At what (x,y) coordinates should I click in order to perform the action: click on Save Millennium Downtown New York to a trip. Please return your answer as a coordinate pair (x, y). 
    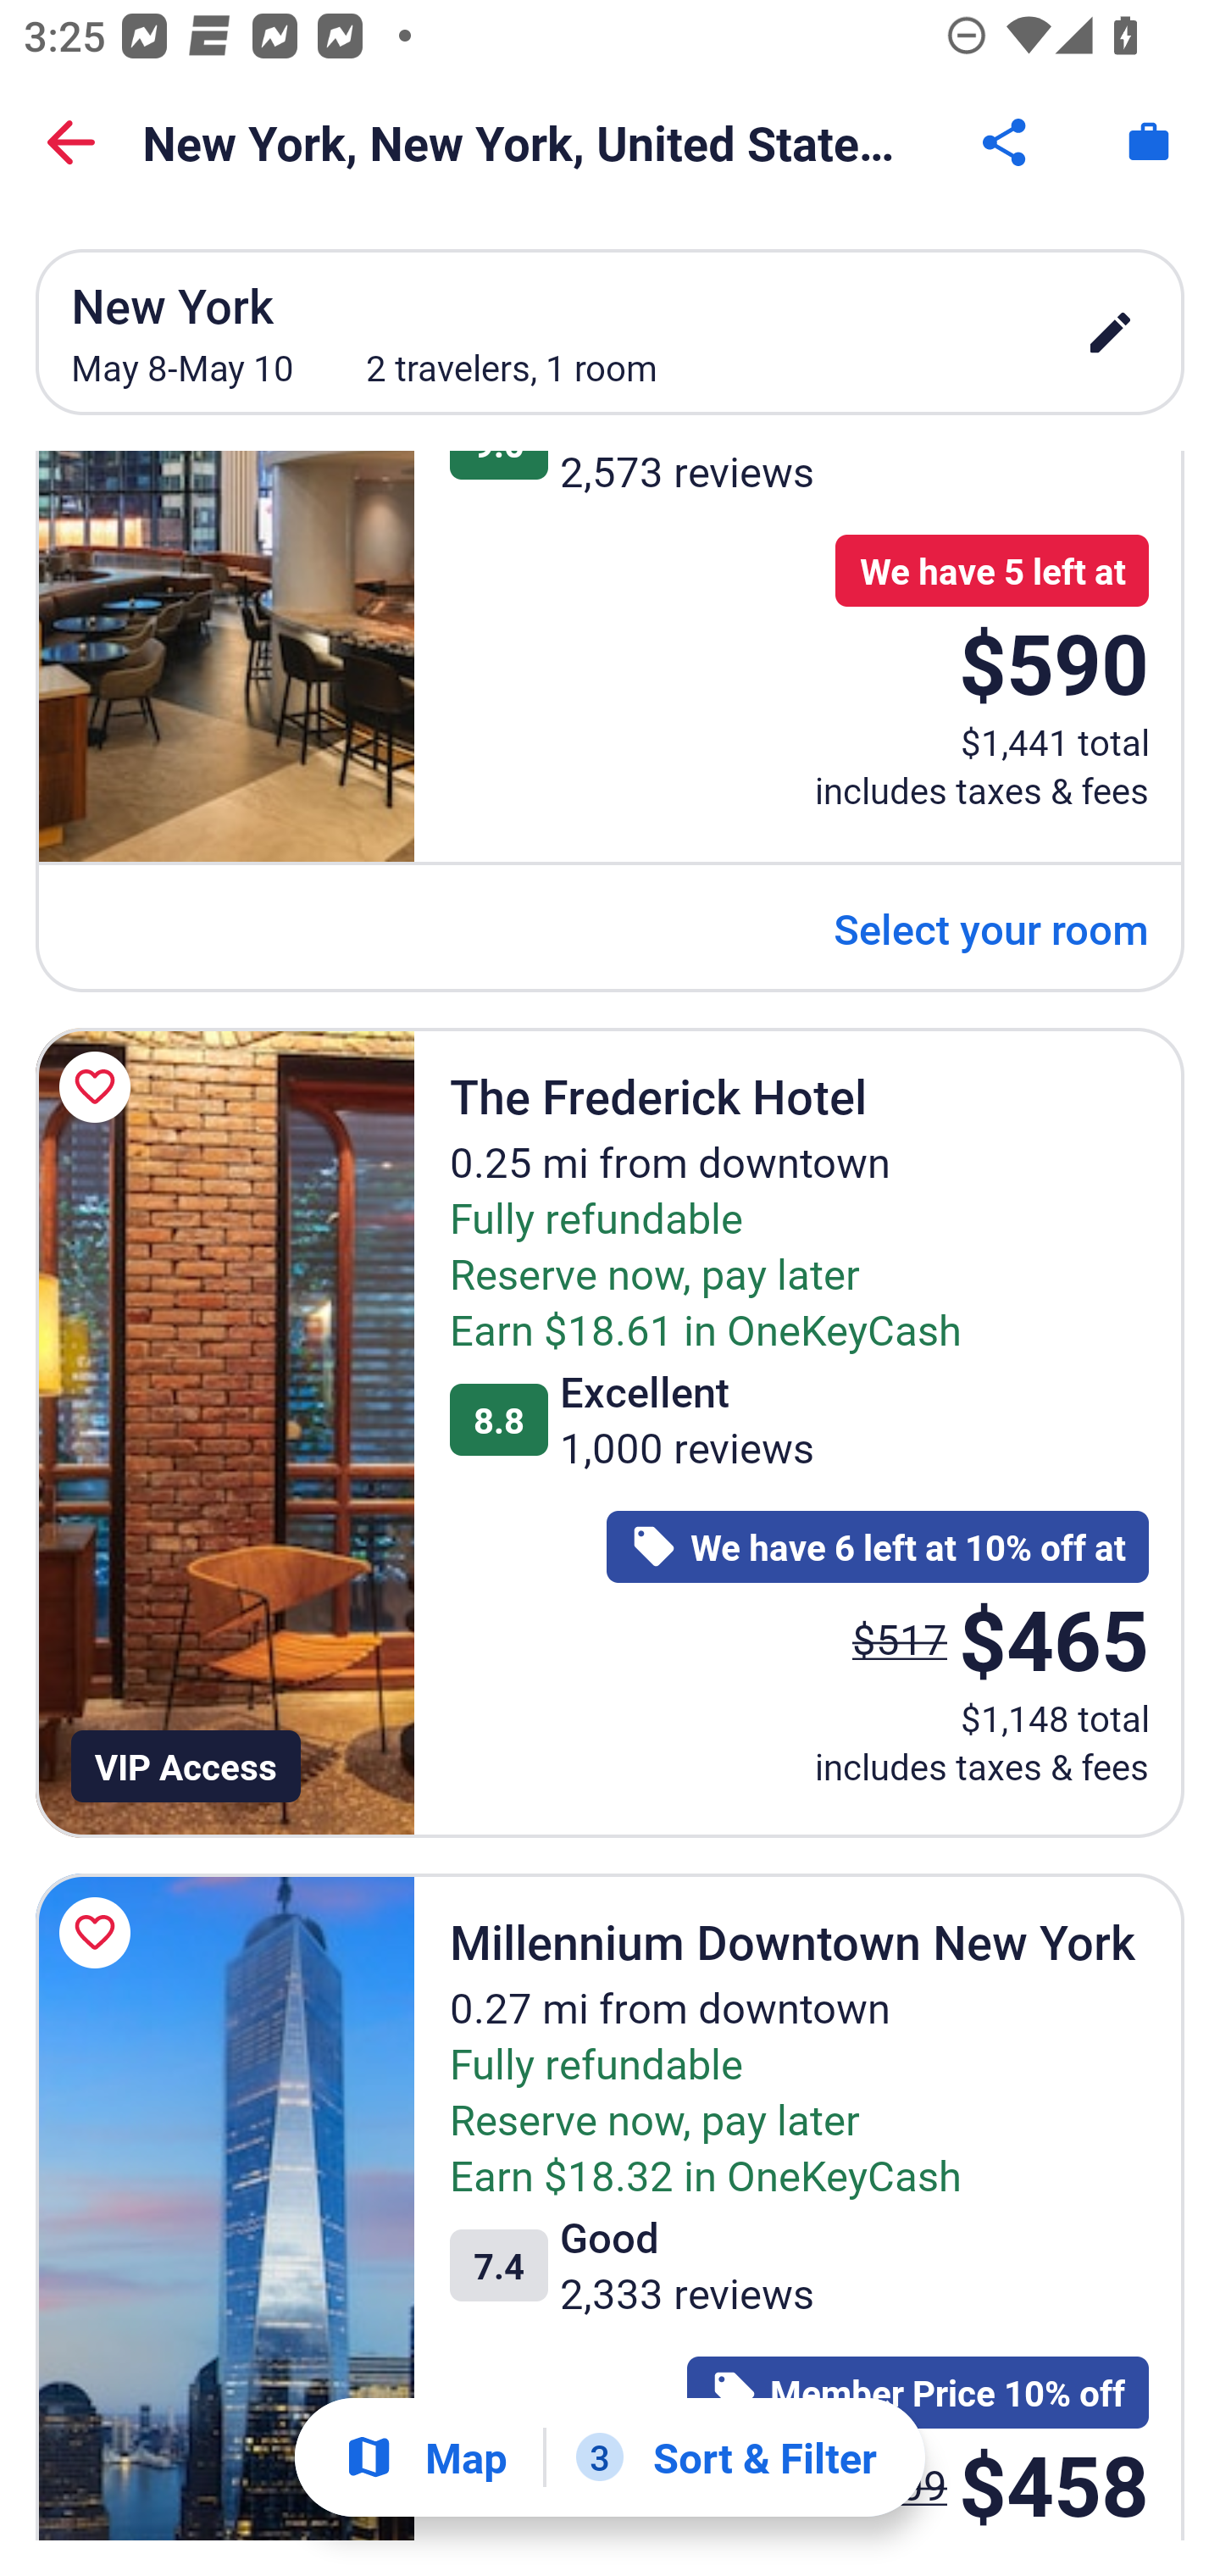
    Looking at the image, I should click on (100, 1933).